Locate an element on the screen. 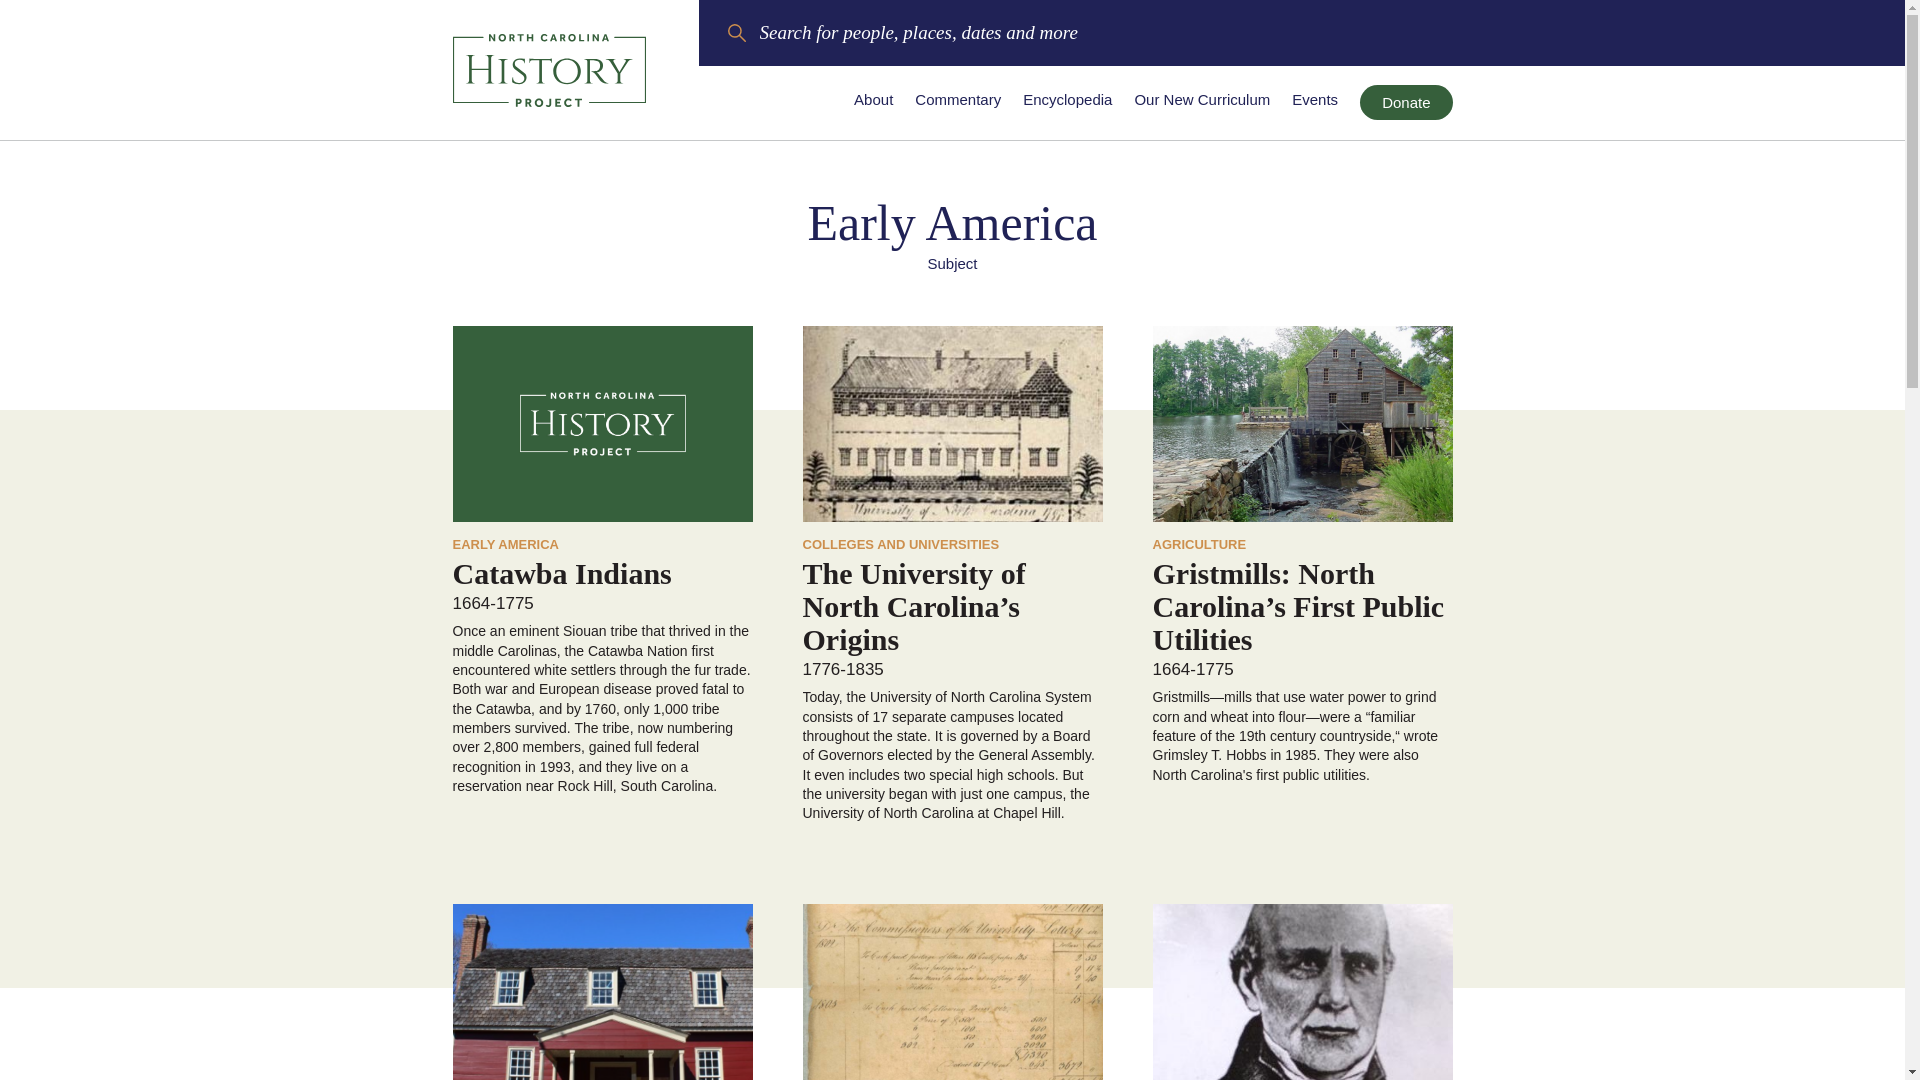 The image size is (1920, 1080). Encyclopedia is located at coordinates (1067, 99).